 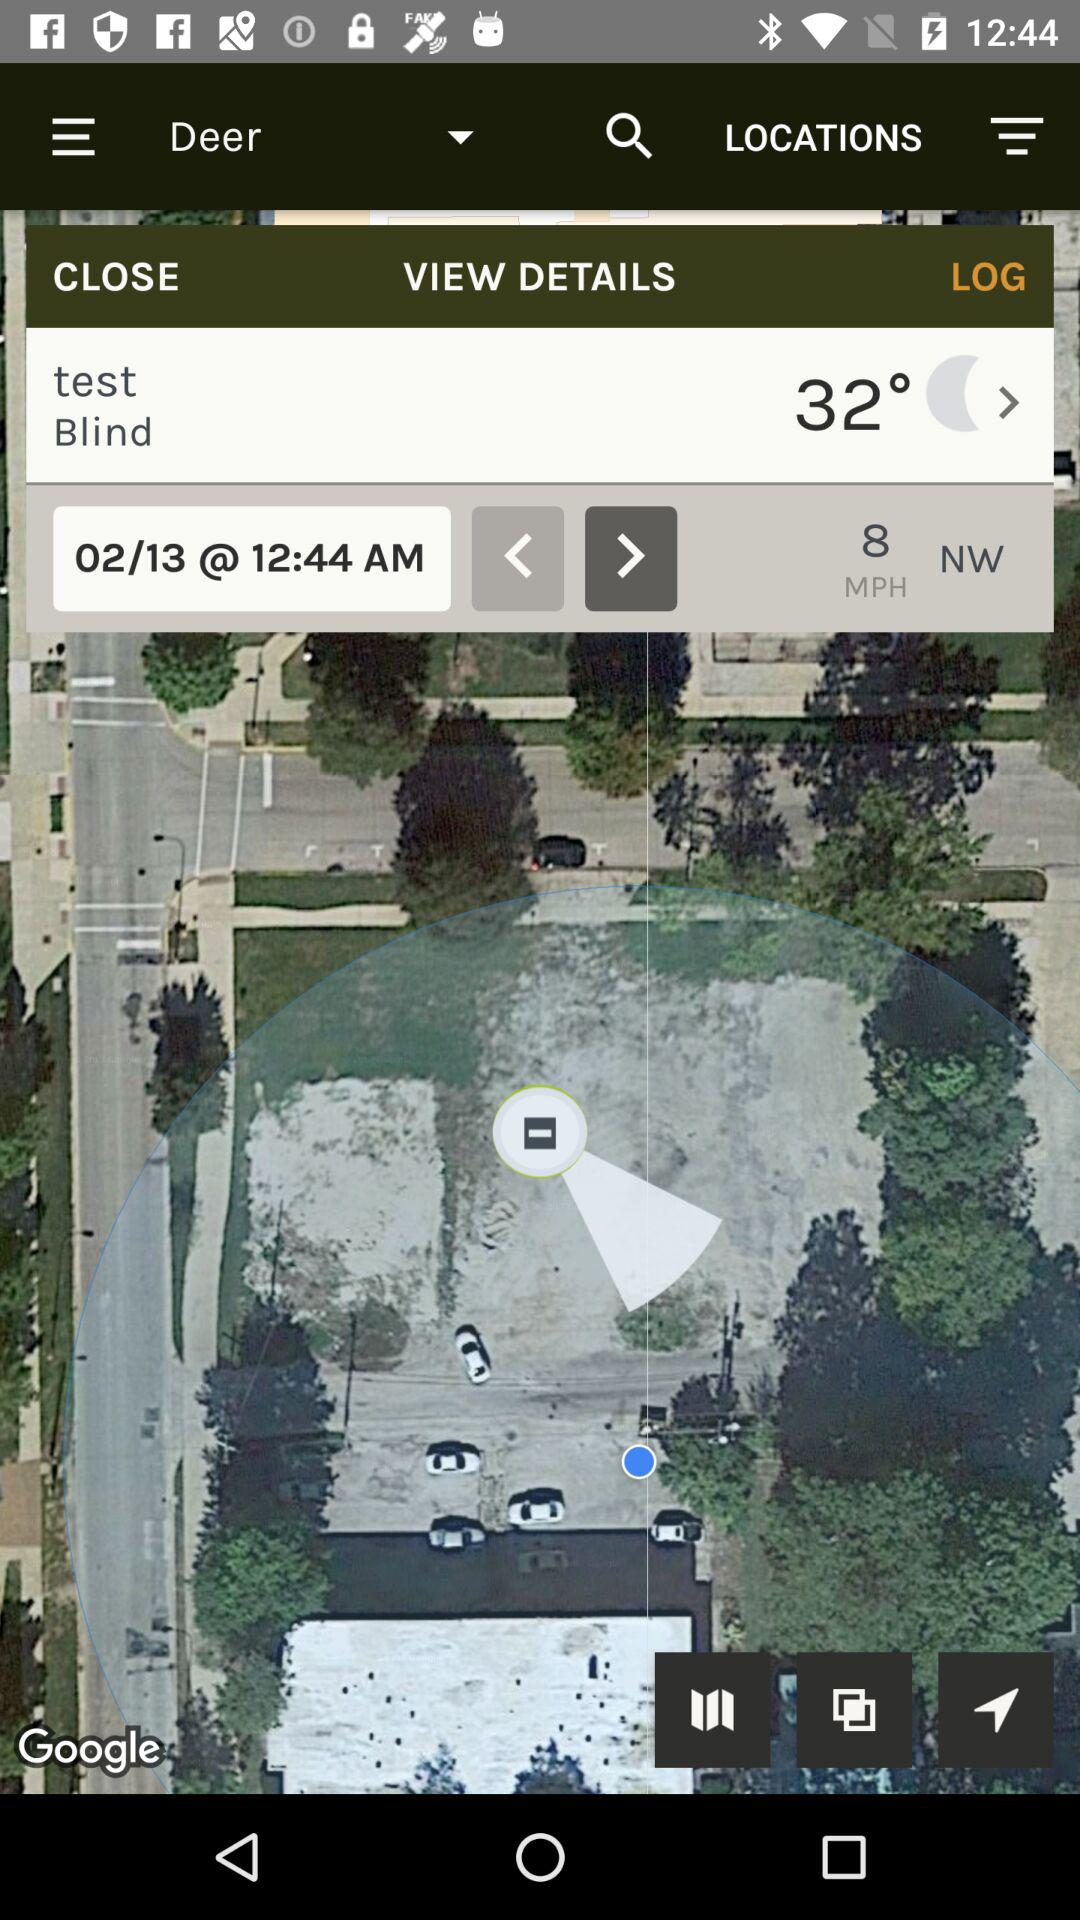 What do you see at coordinates (996, 1710) in the screenshot?
I see `go to arrow` at bounding box center [996, 1710].